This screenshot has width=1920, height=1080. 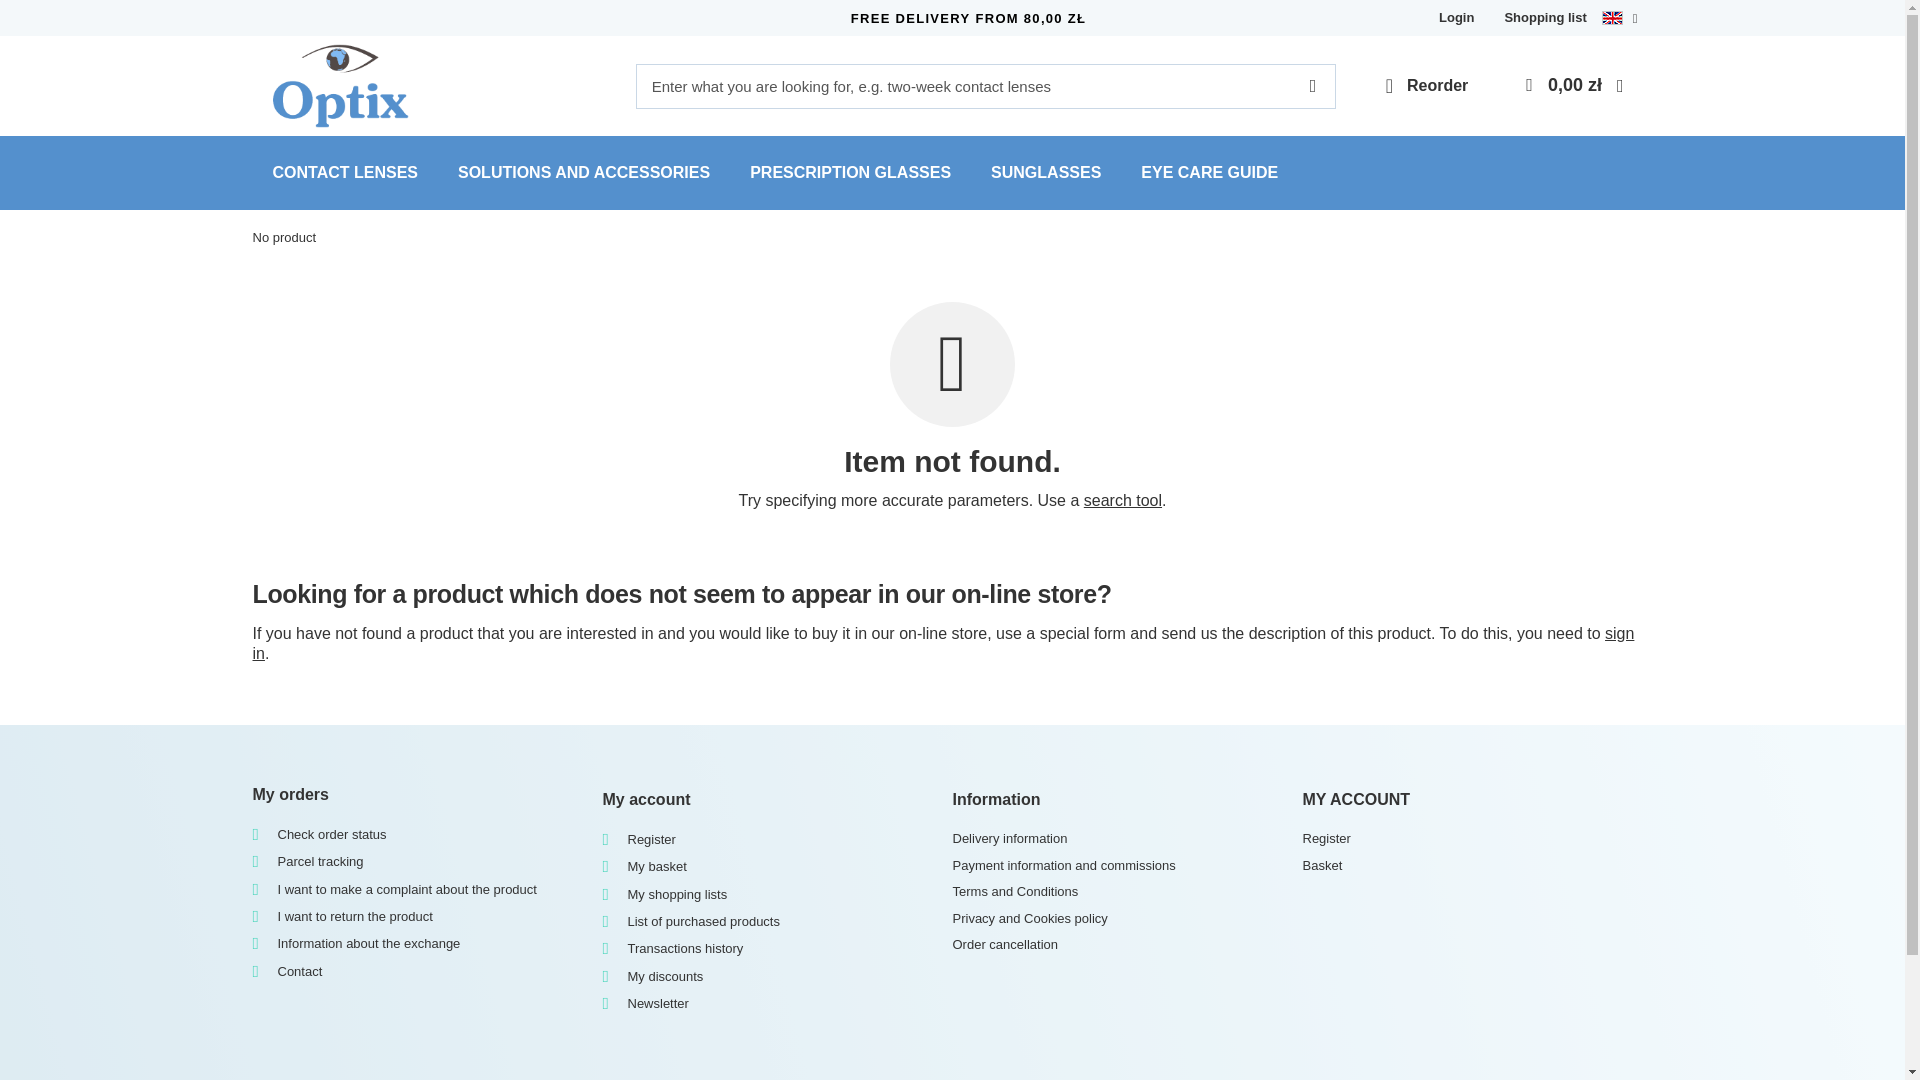 What do you see at coordinates (1209, 172) in the screenshot?
I see `Eye care guide` at bounding box center [1209, 172].